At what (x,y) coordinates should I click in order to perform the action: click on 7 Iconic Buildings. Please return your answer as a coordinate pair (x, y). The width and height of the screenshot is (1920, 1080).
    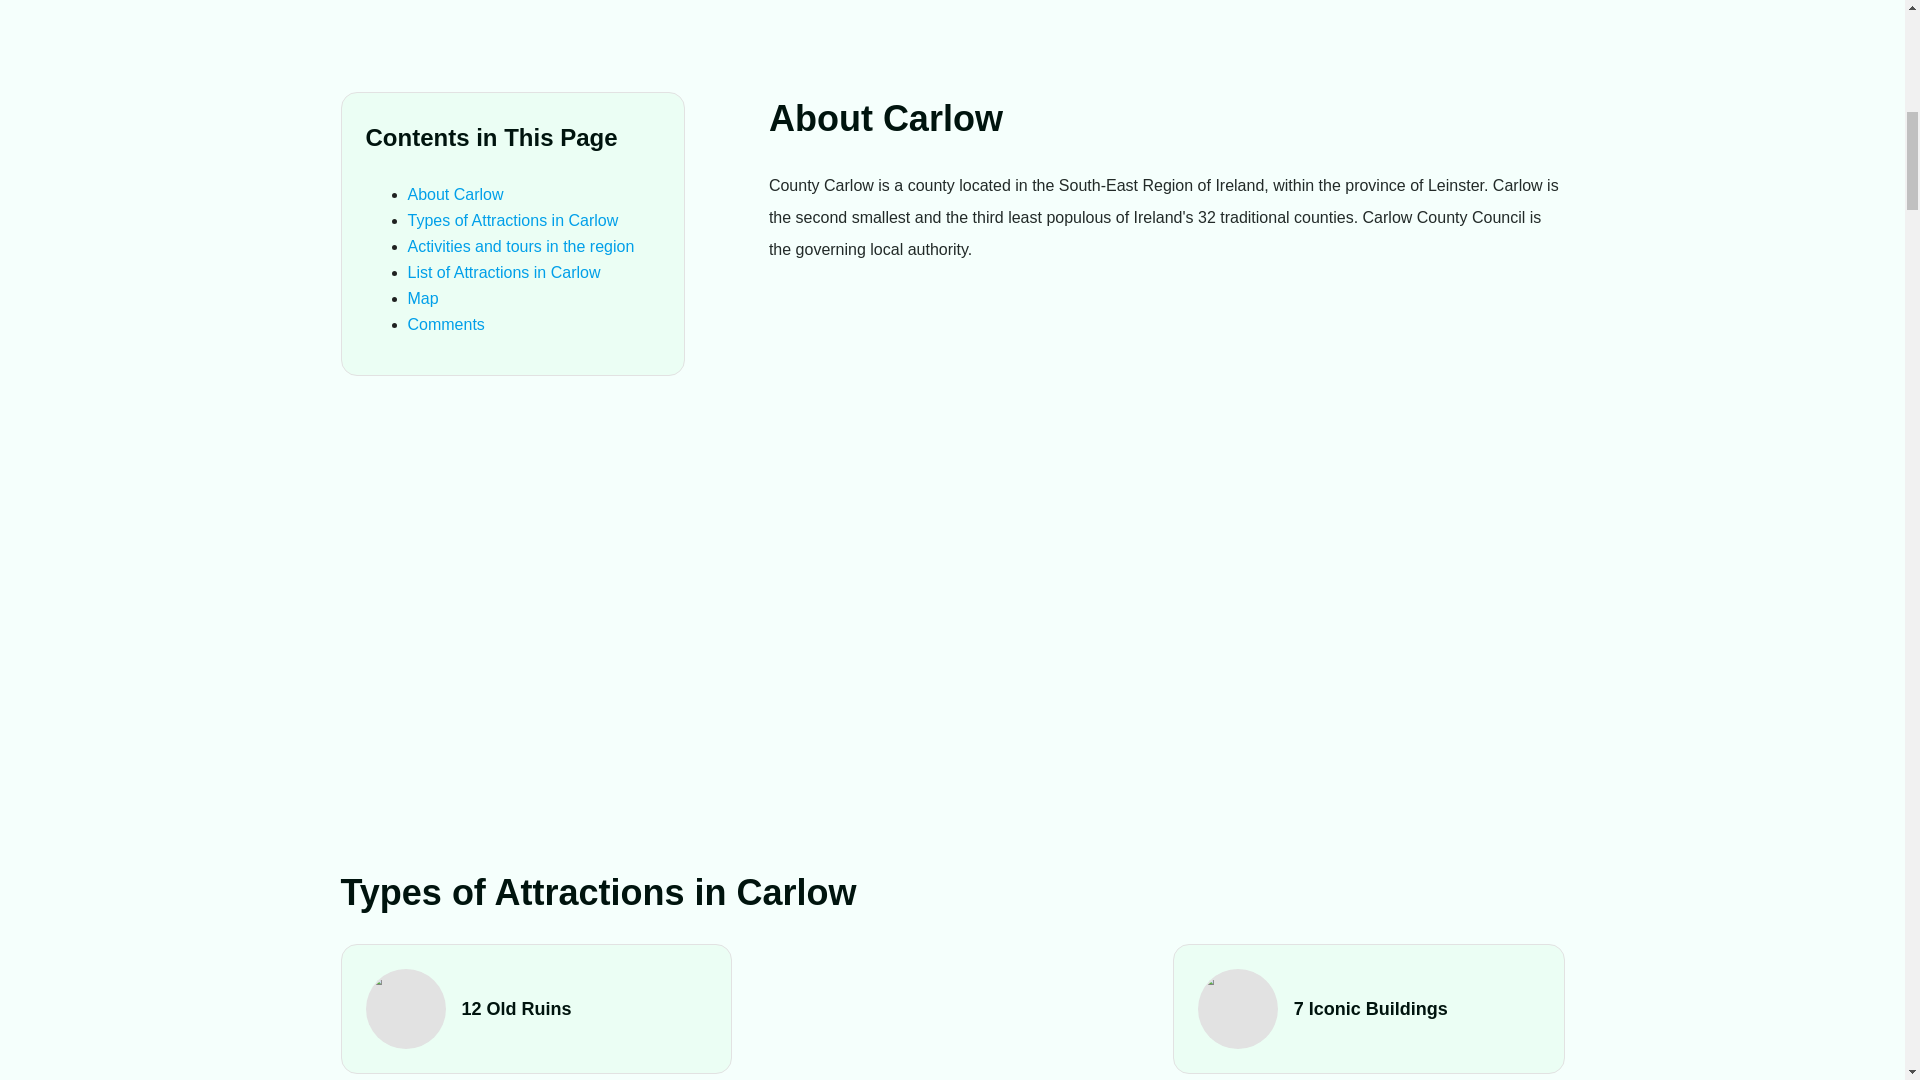
    Looking at the image, I should click on (1368, 1008).